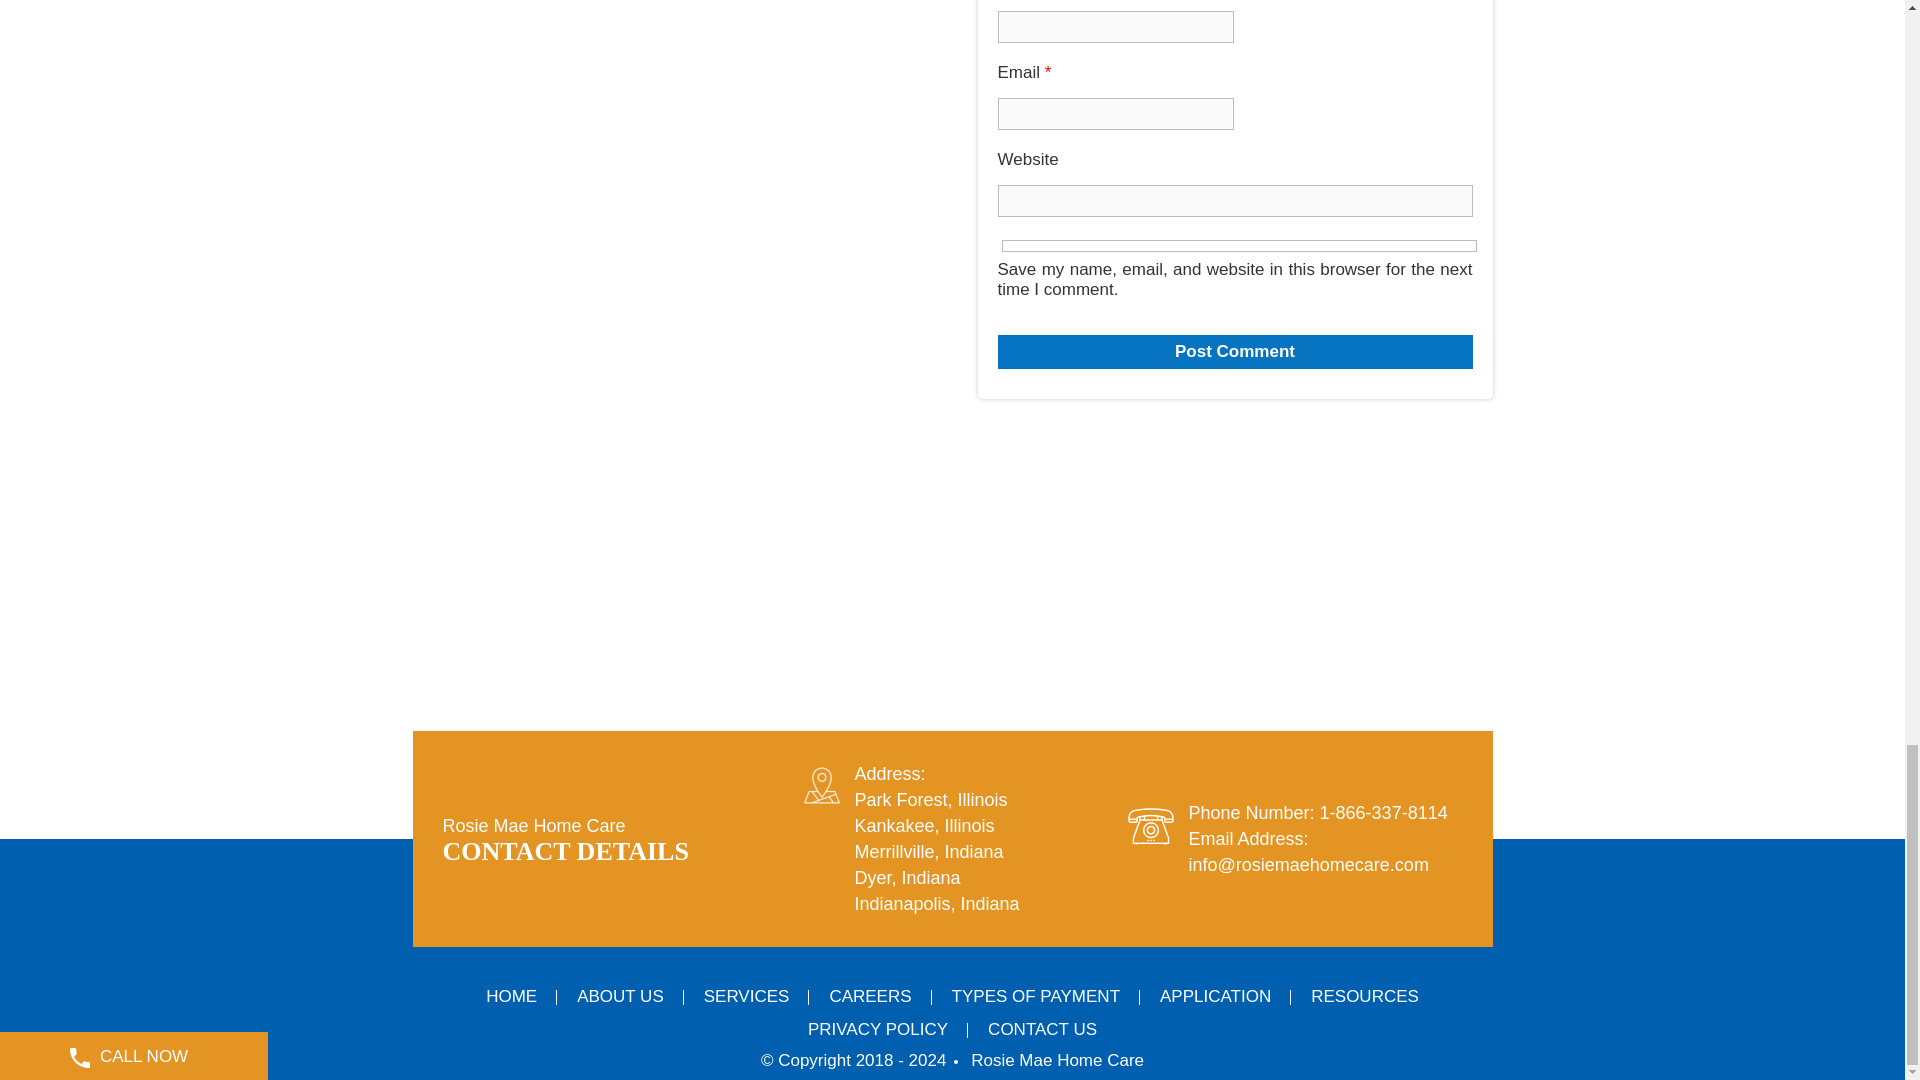 The height and width of the screenshot is (1080, 1920). What do you see at coordinates (620, 996) in the screenshot?
I see `ABOUT US` at bounding box center [620, 996].